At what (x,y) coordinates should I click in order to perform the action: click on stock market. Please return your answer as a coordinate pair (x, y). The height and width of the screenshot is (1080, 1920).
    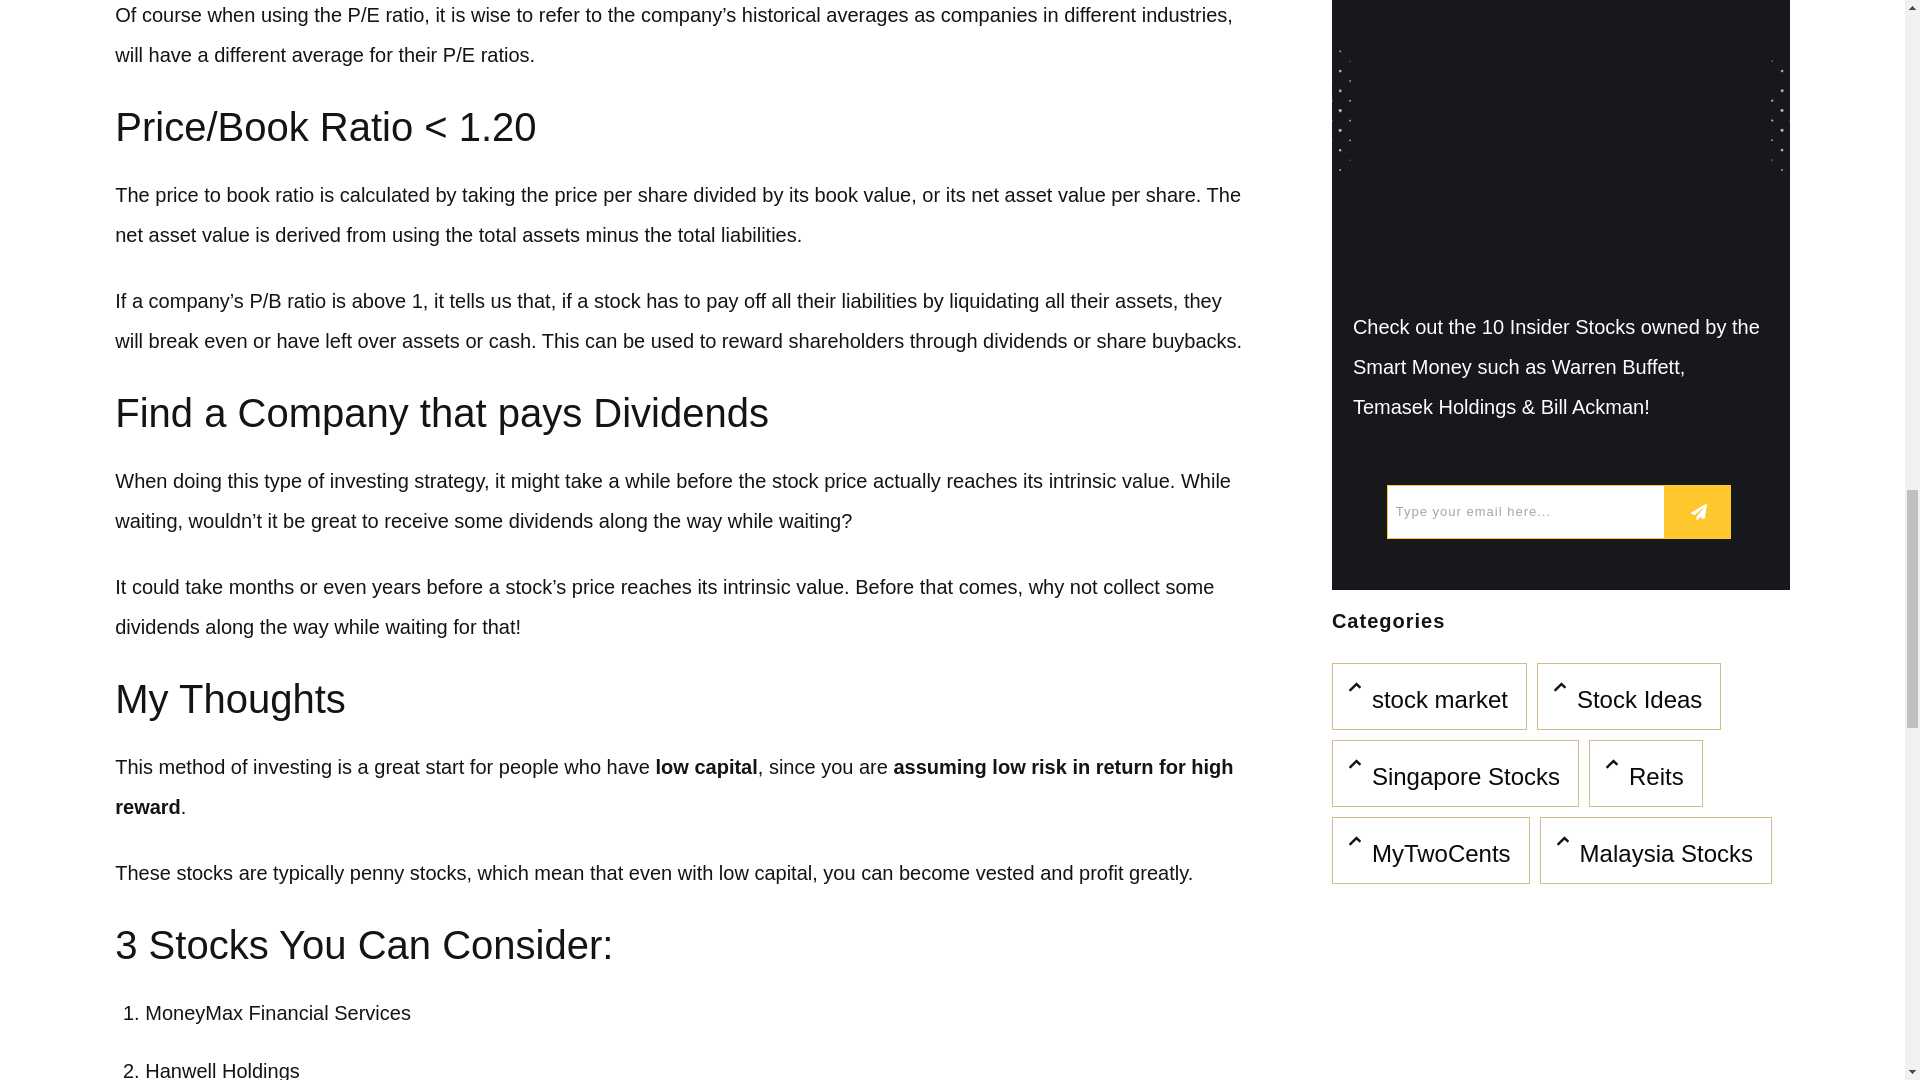
    Looking at the image, I should click on (1440, 700).